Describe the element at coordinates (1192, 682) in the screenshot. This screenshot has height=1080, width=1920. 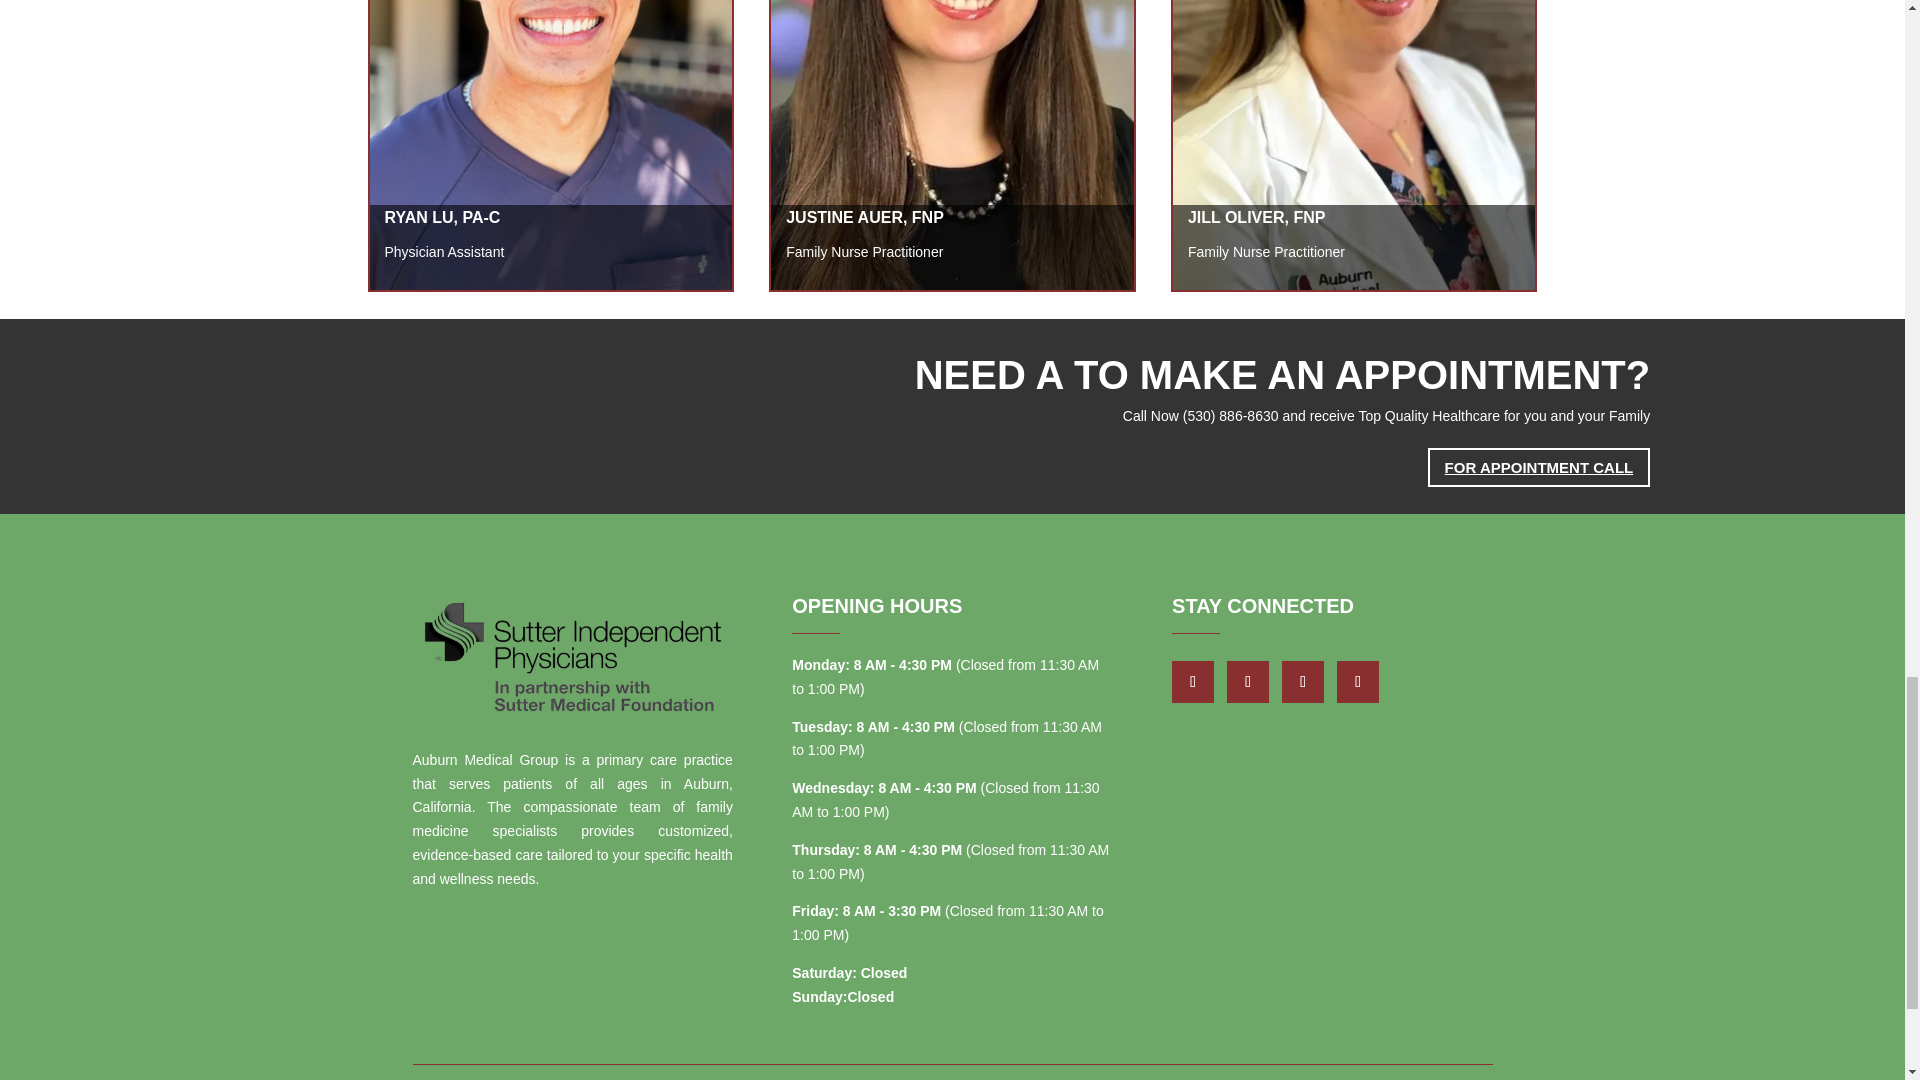
I see `Follow on Facebook` at that location.